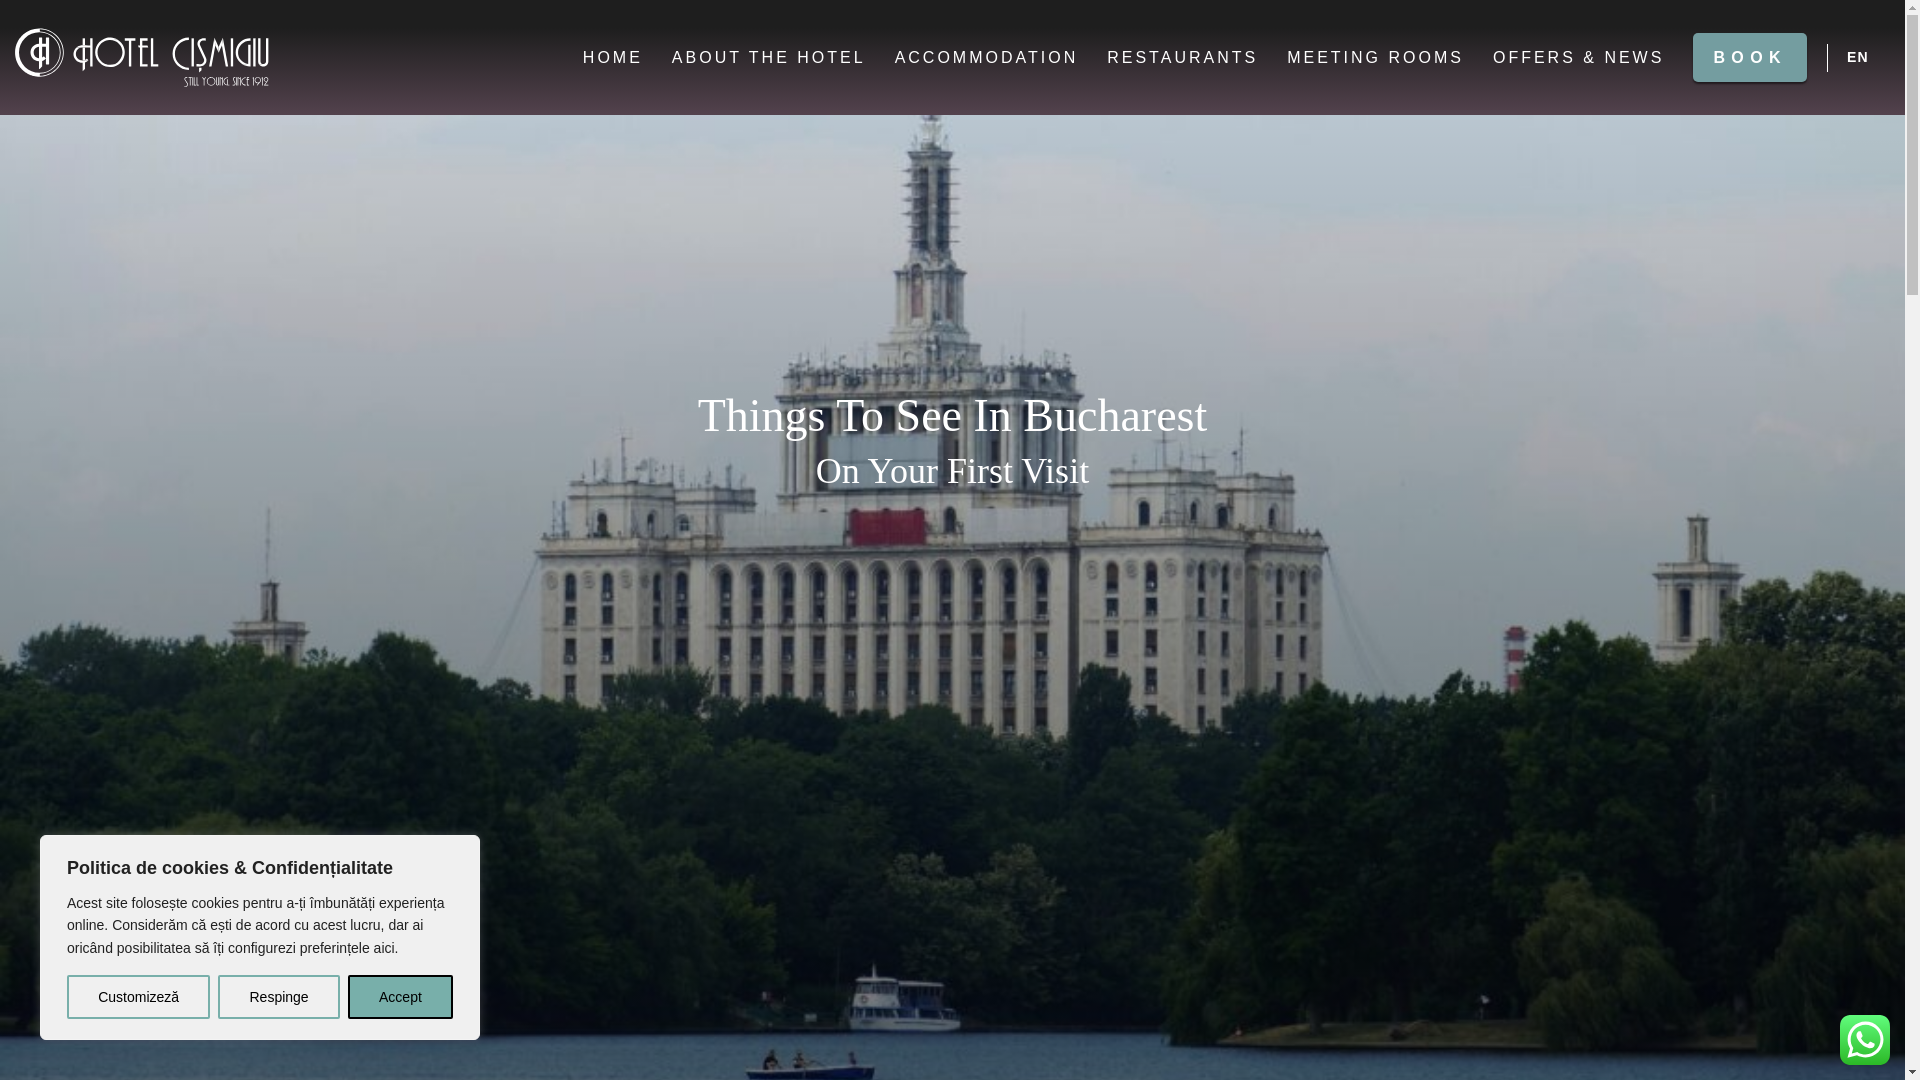 This screenshot has height=1080, width=1920. I want to click on ABOUT THE HOTEL, so click(768, 58).